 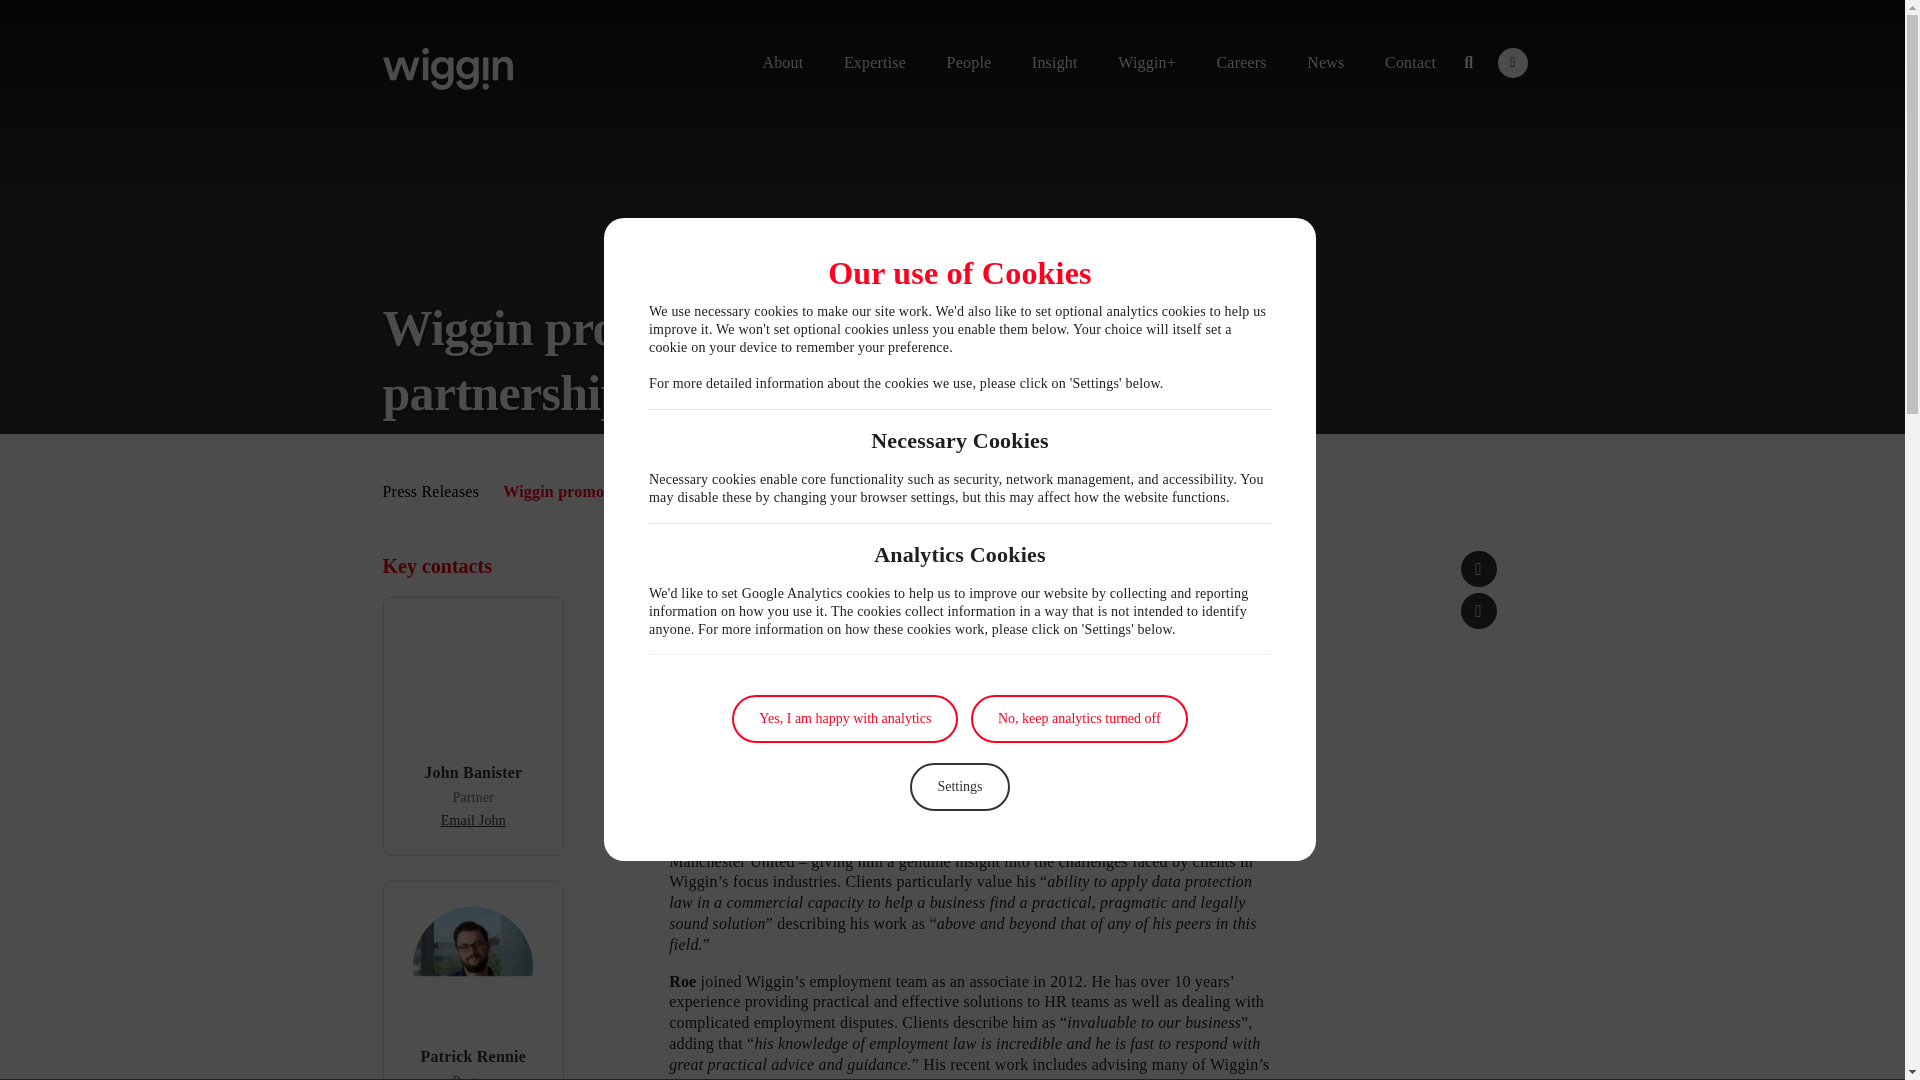 What do you see at coordinates (1468, 62) in the screenshot?
I see `Search` at bounding box center [1468, 62].